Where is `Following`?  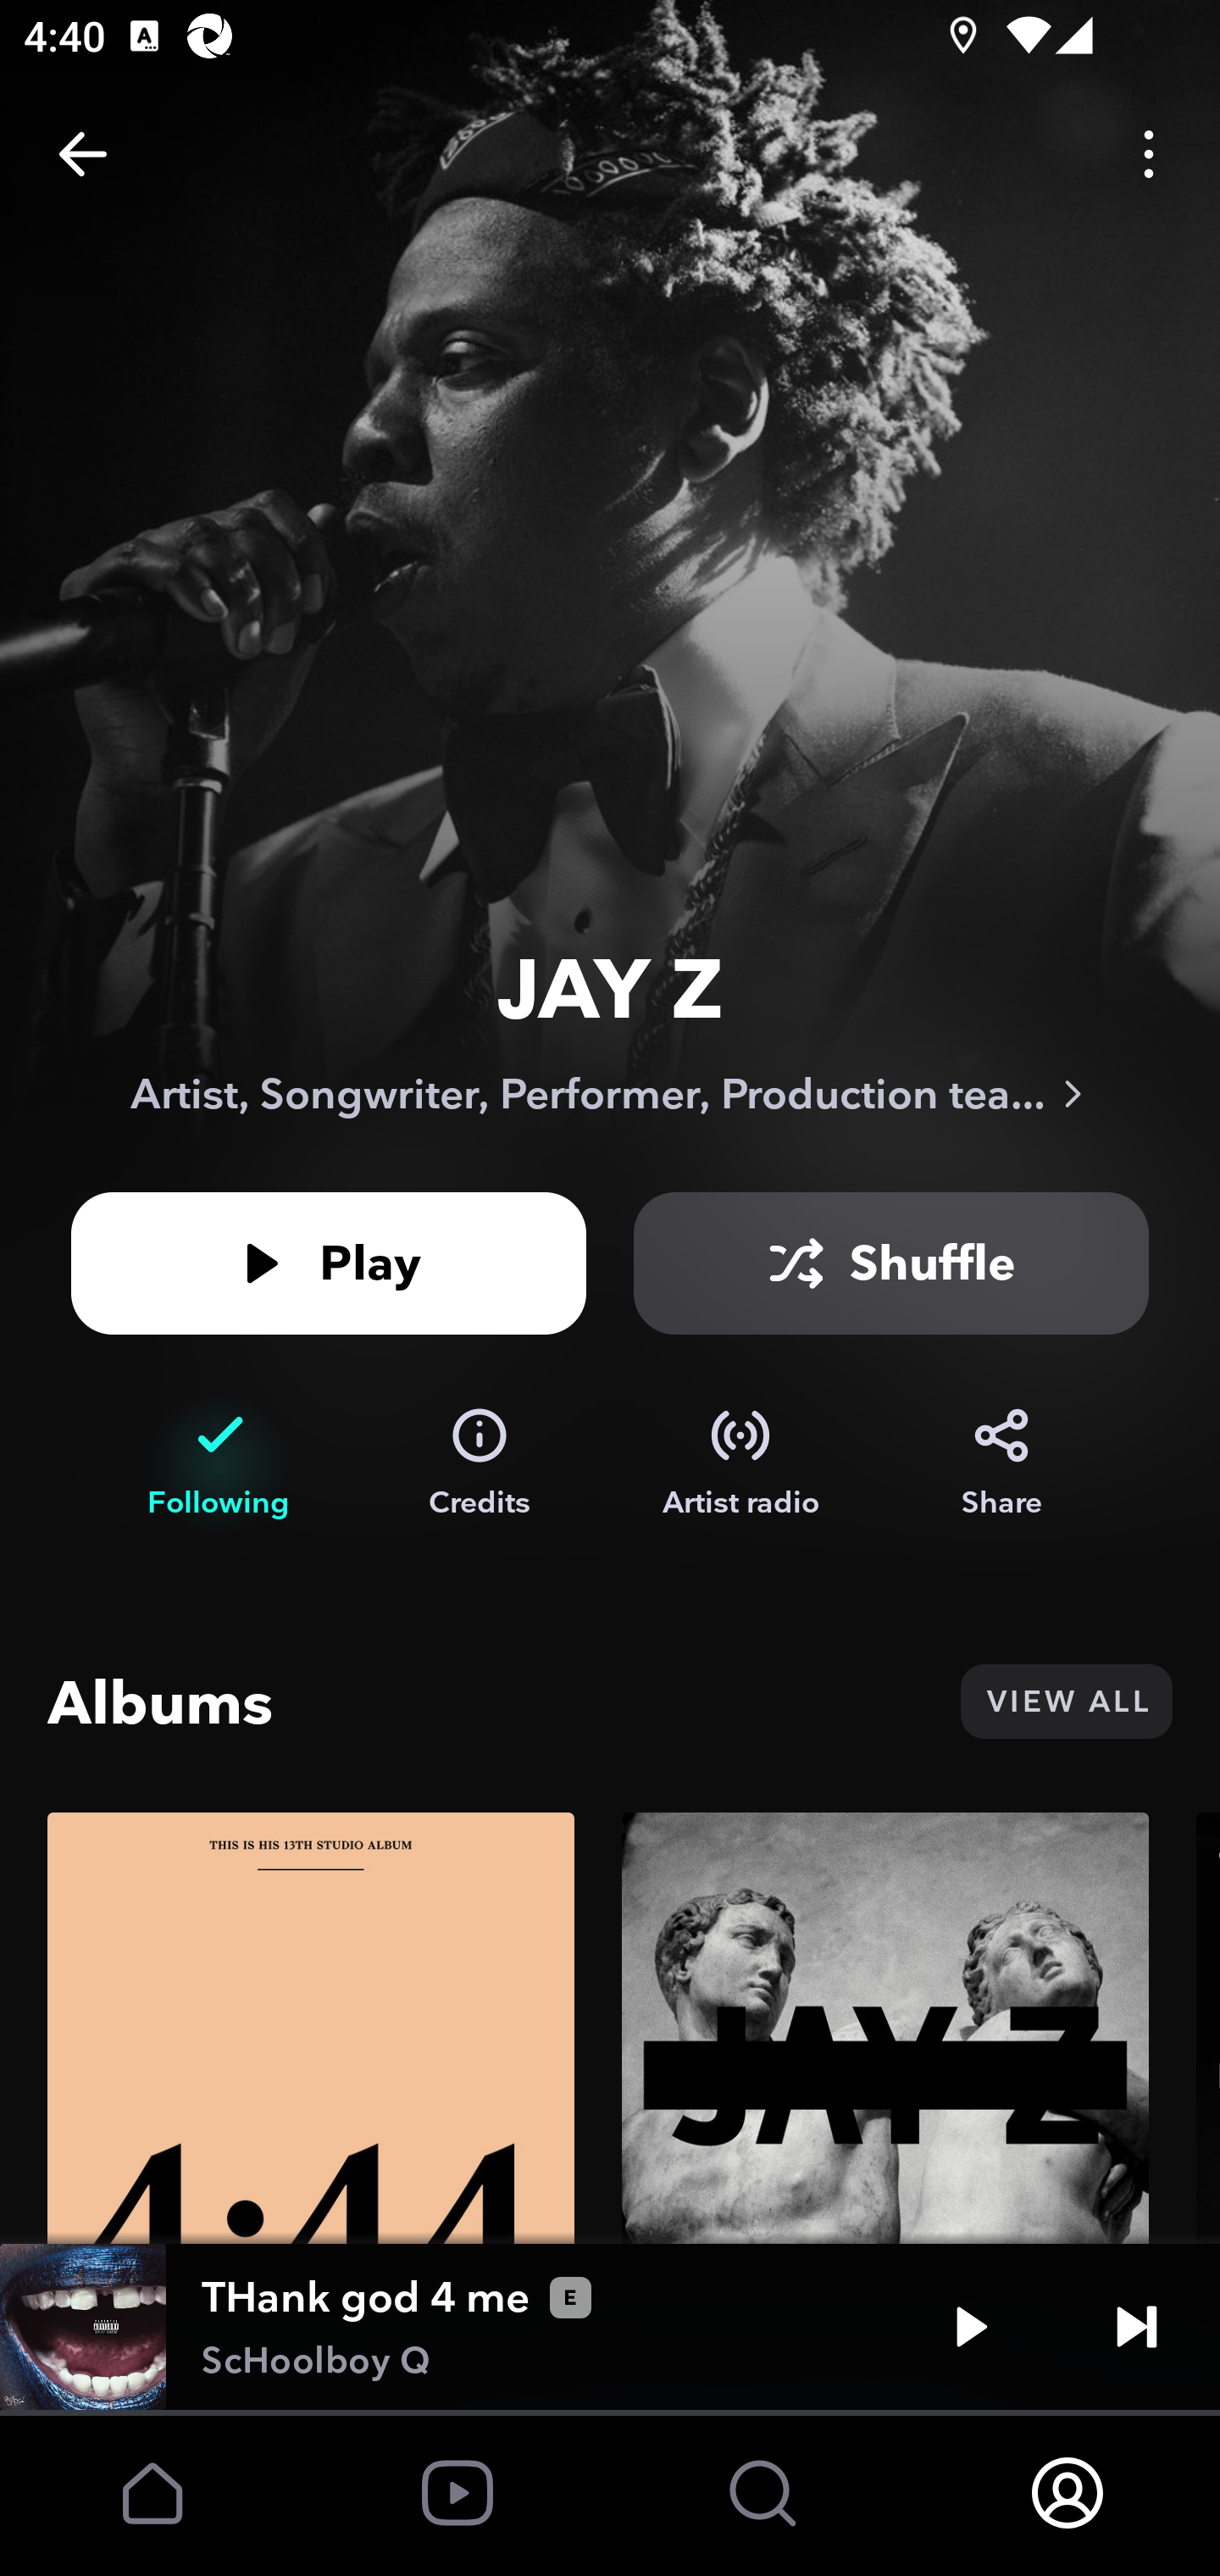 Following is located at coordinates (218, 1463).